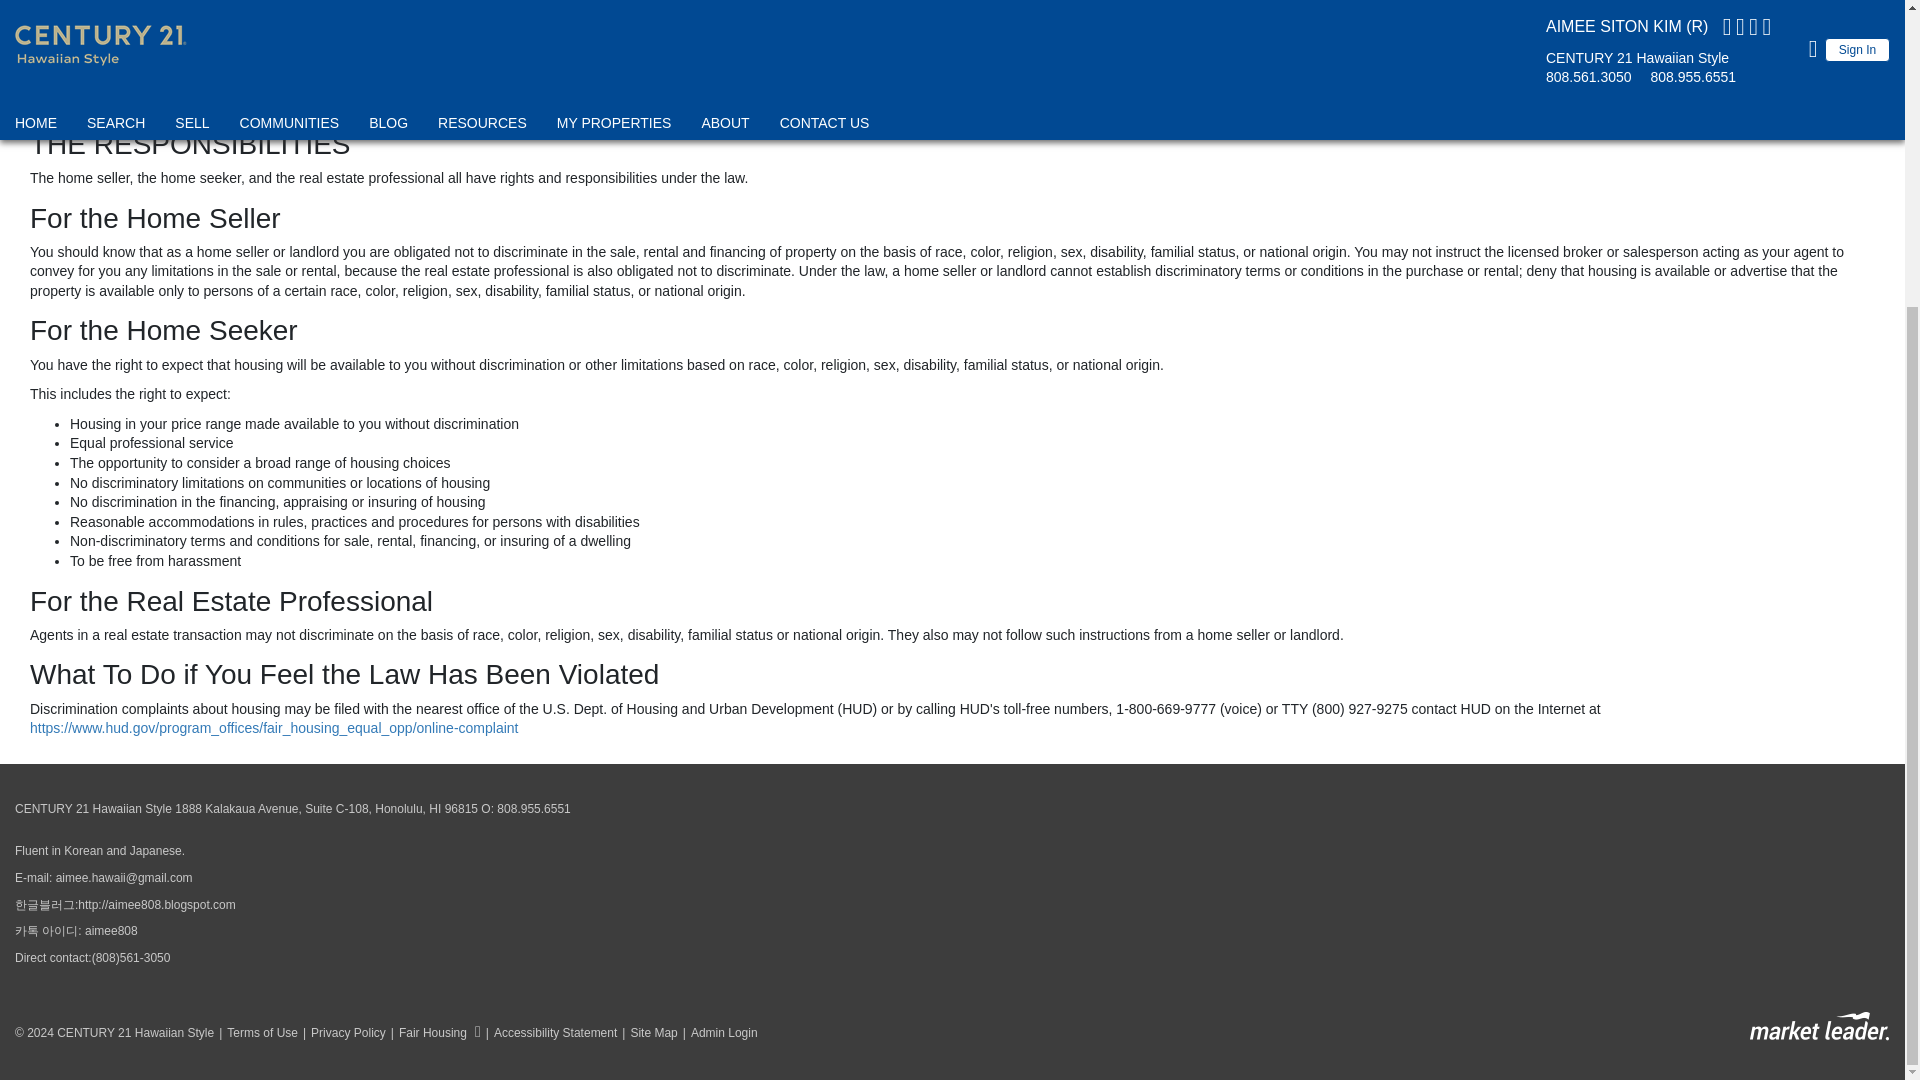 The width and height of the screenshot is (1920, 1080). What do you see at coordinates (646, 1033) in the screenshot?
I see `Site Map` at bounding box center [646, 1033].